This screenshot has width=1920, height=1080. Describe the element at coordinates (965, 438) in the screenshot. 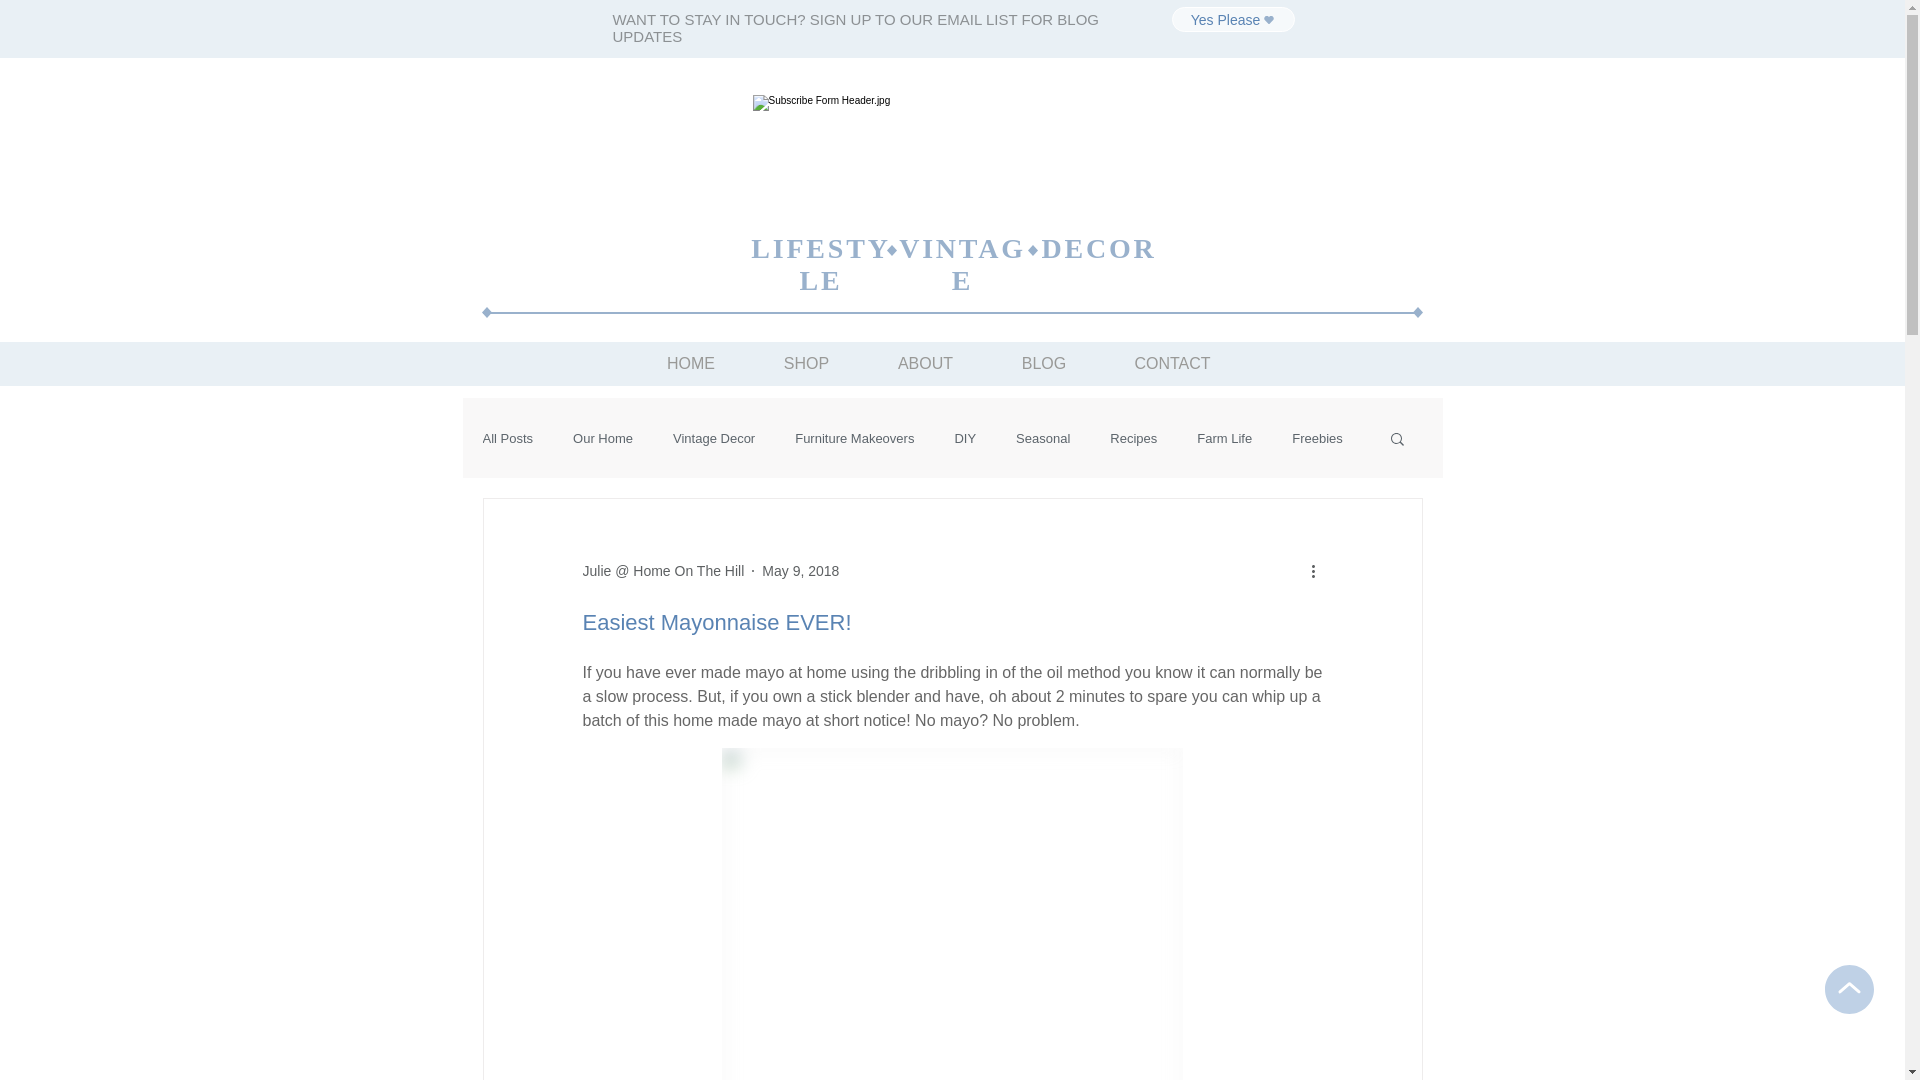

I see `DIY` at that location.